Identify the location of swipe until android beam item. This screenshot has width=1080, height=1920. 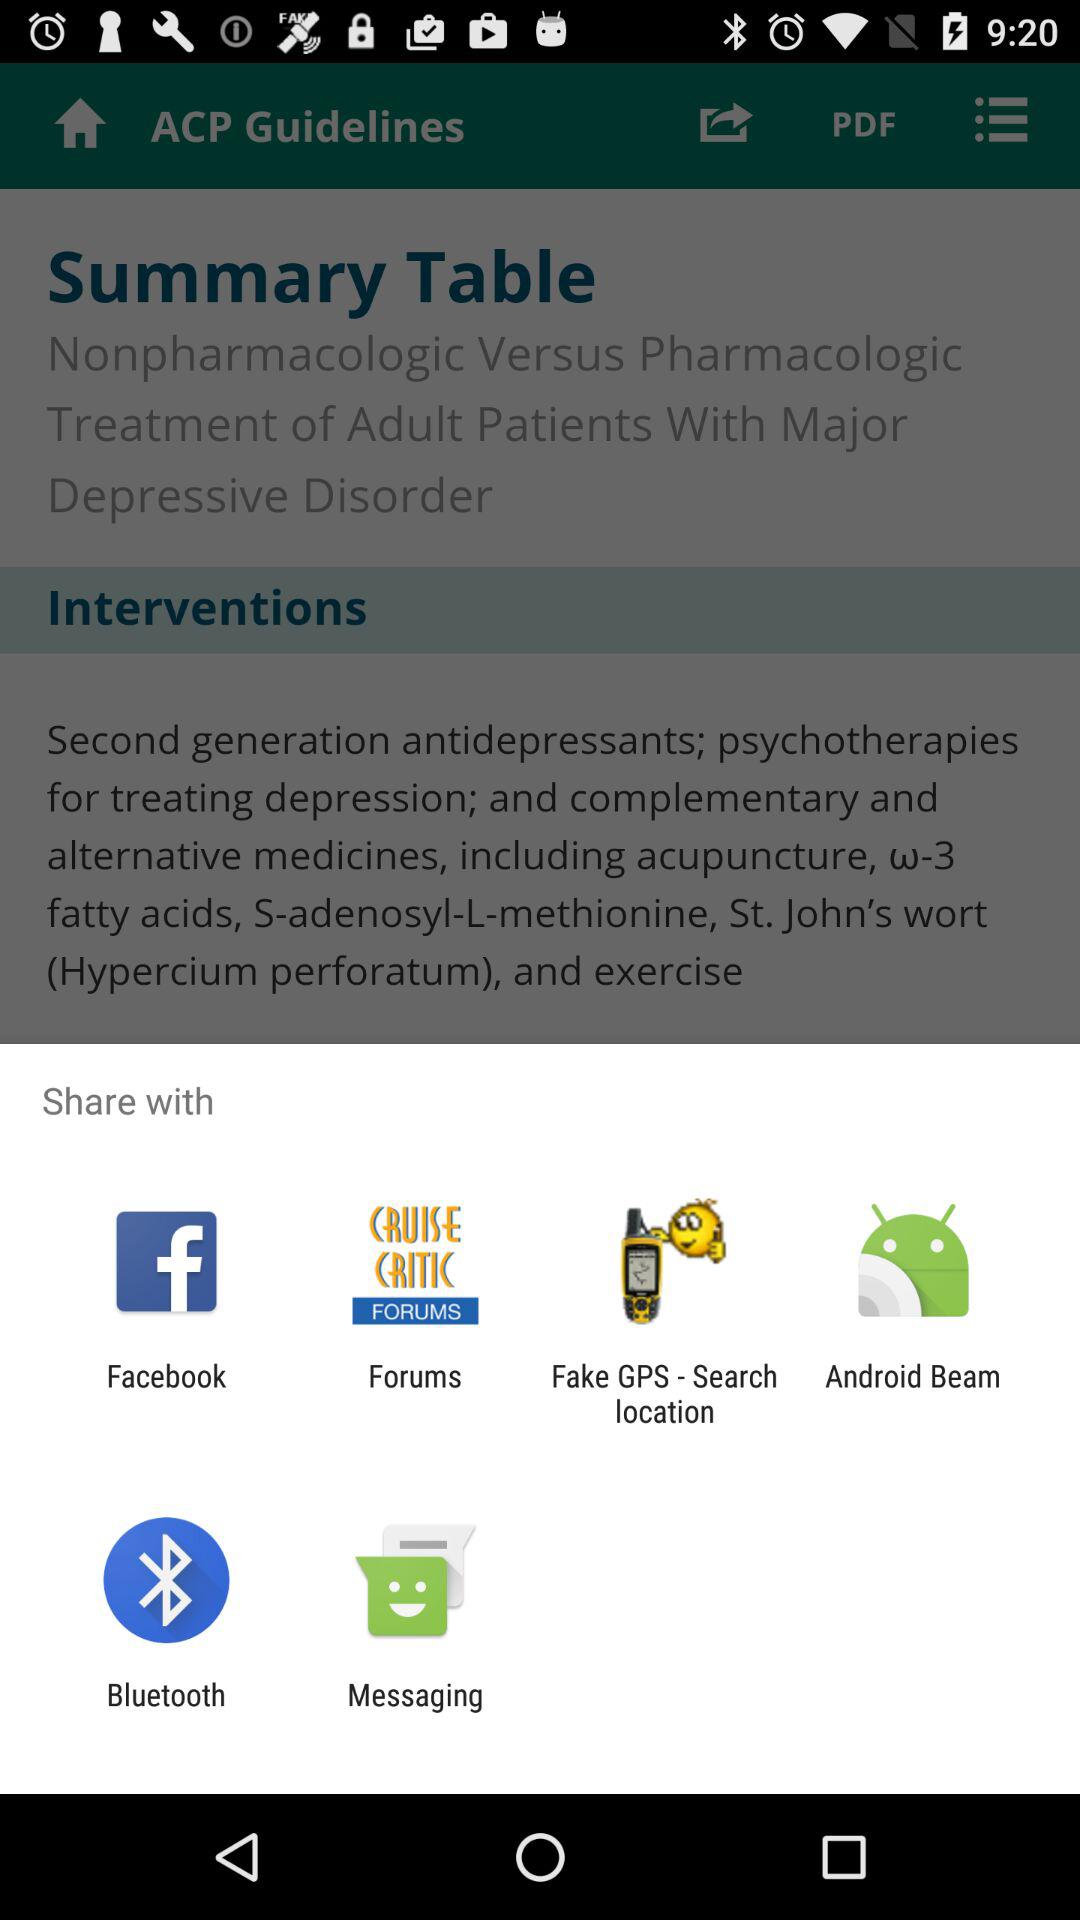
(913, 1393).